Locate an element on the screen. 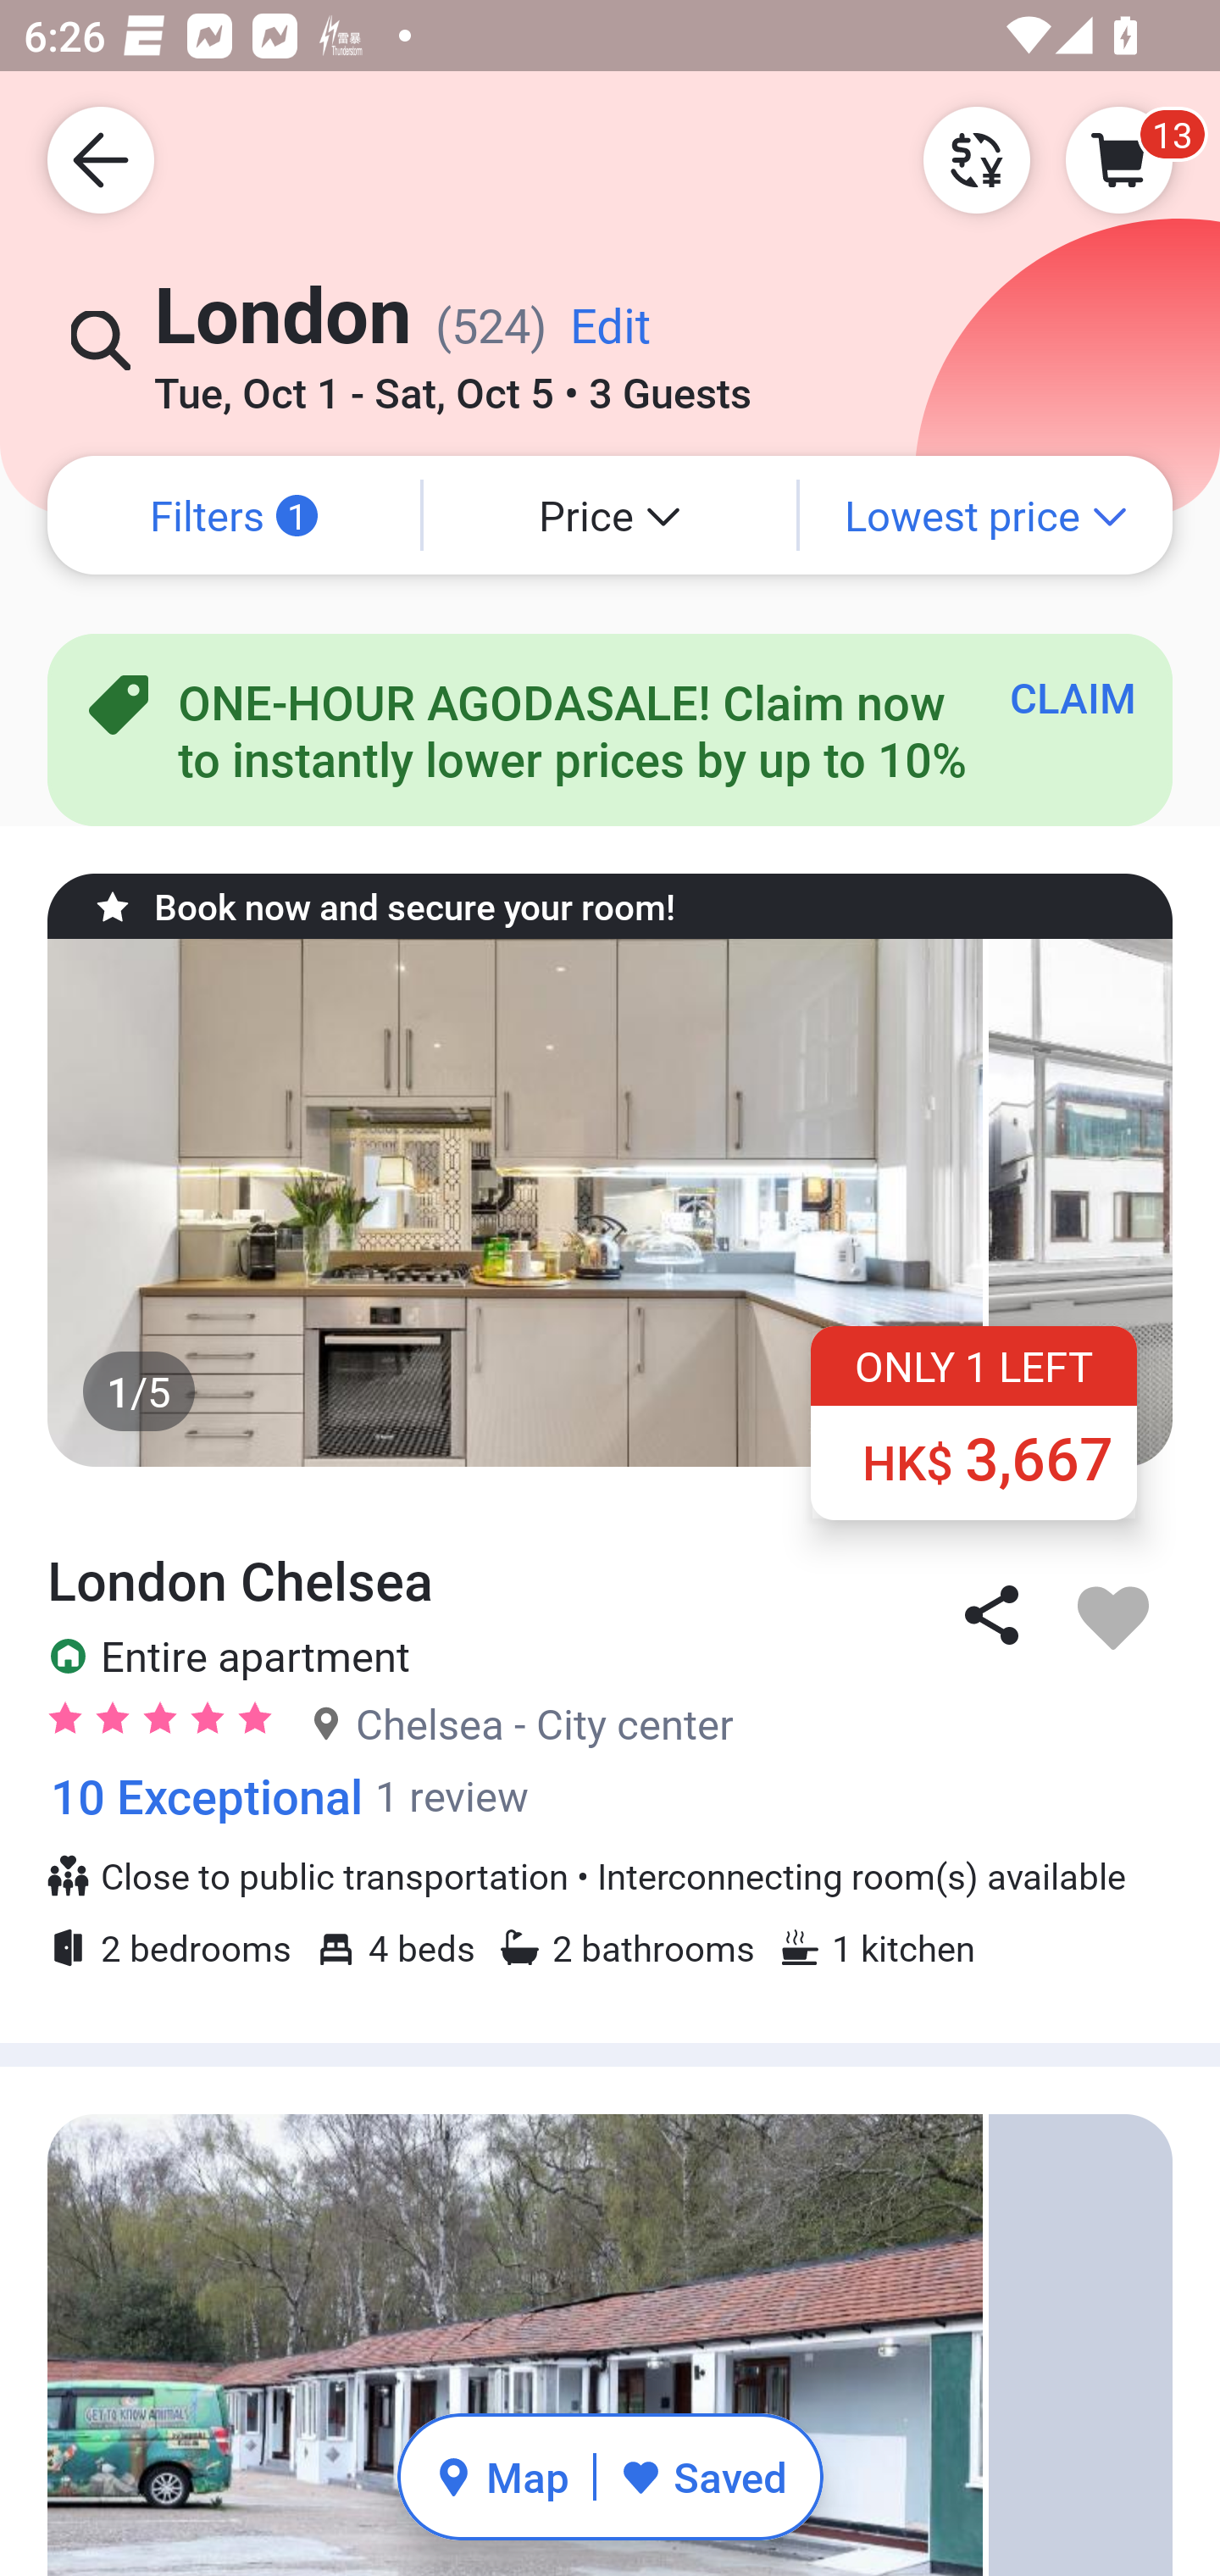  1/5 is located at coordinates (610, 1202).